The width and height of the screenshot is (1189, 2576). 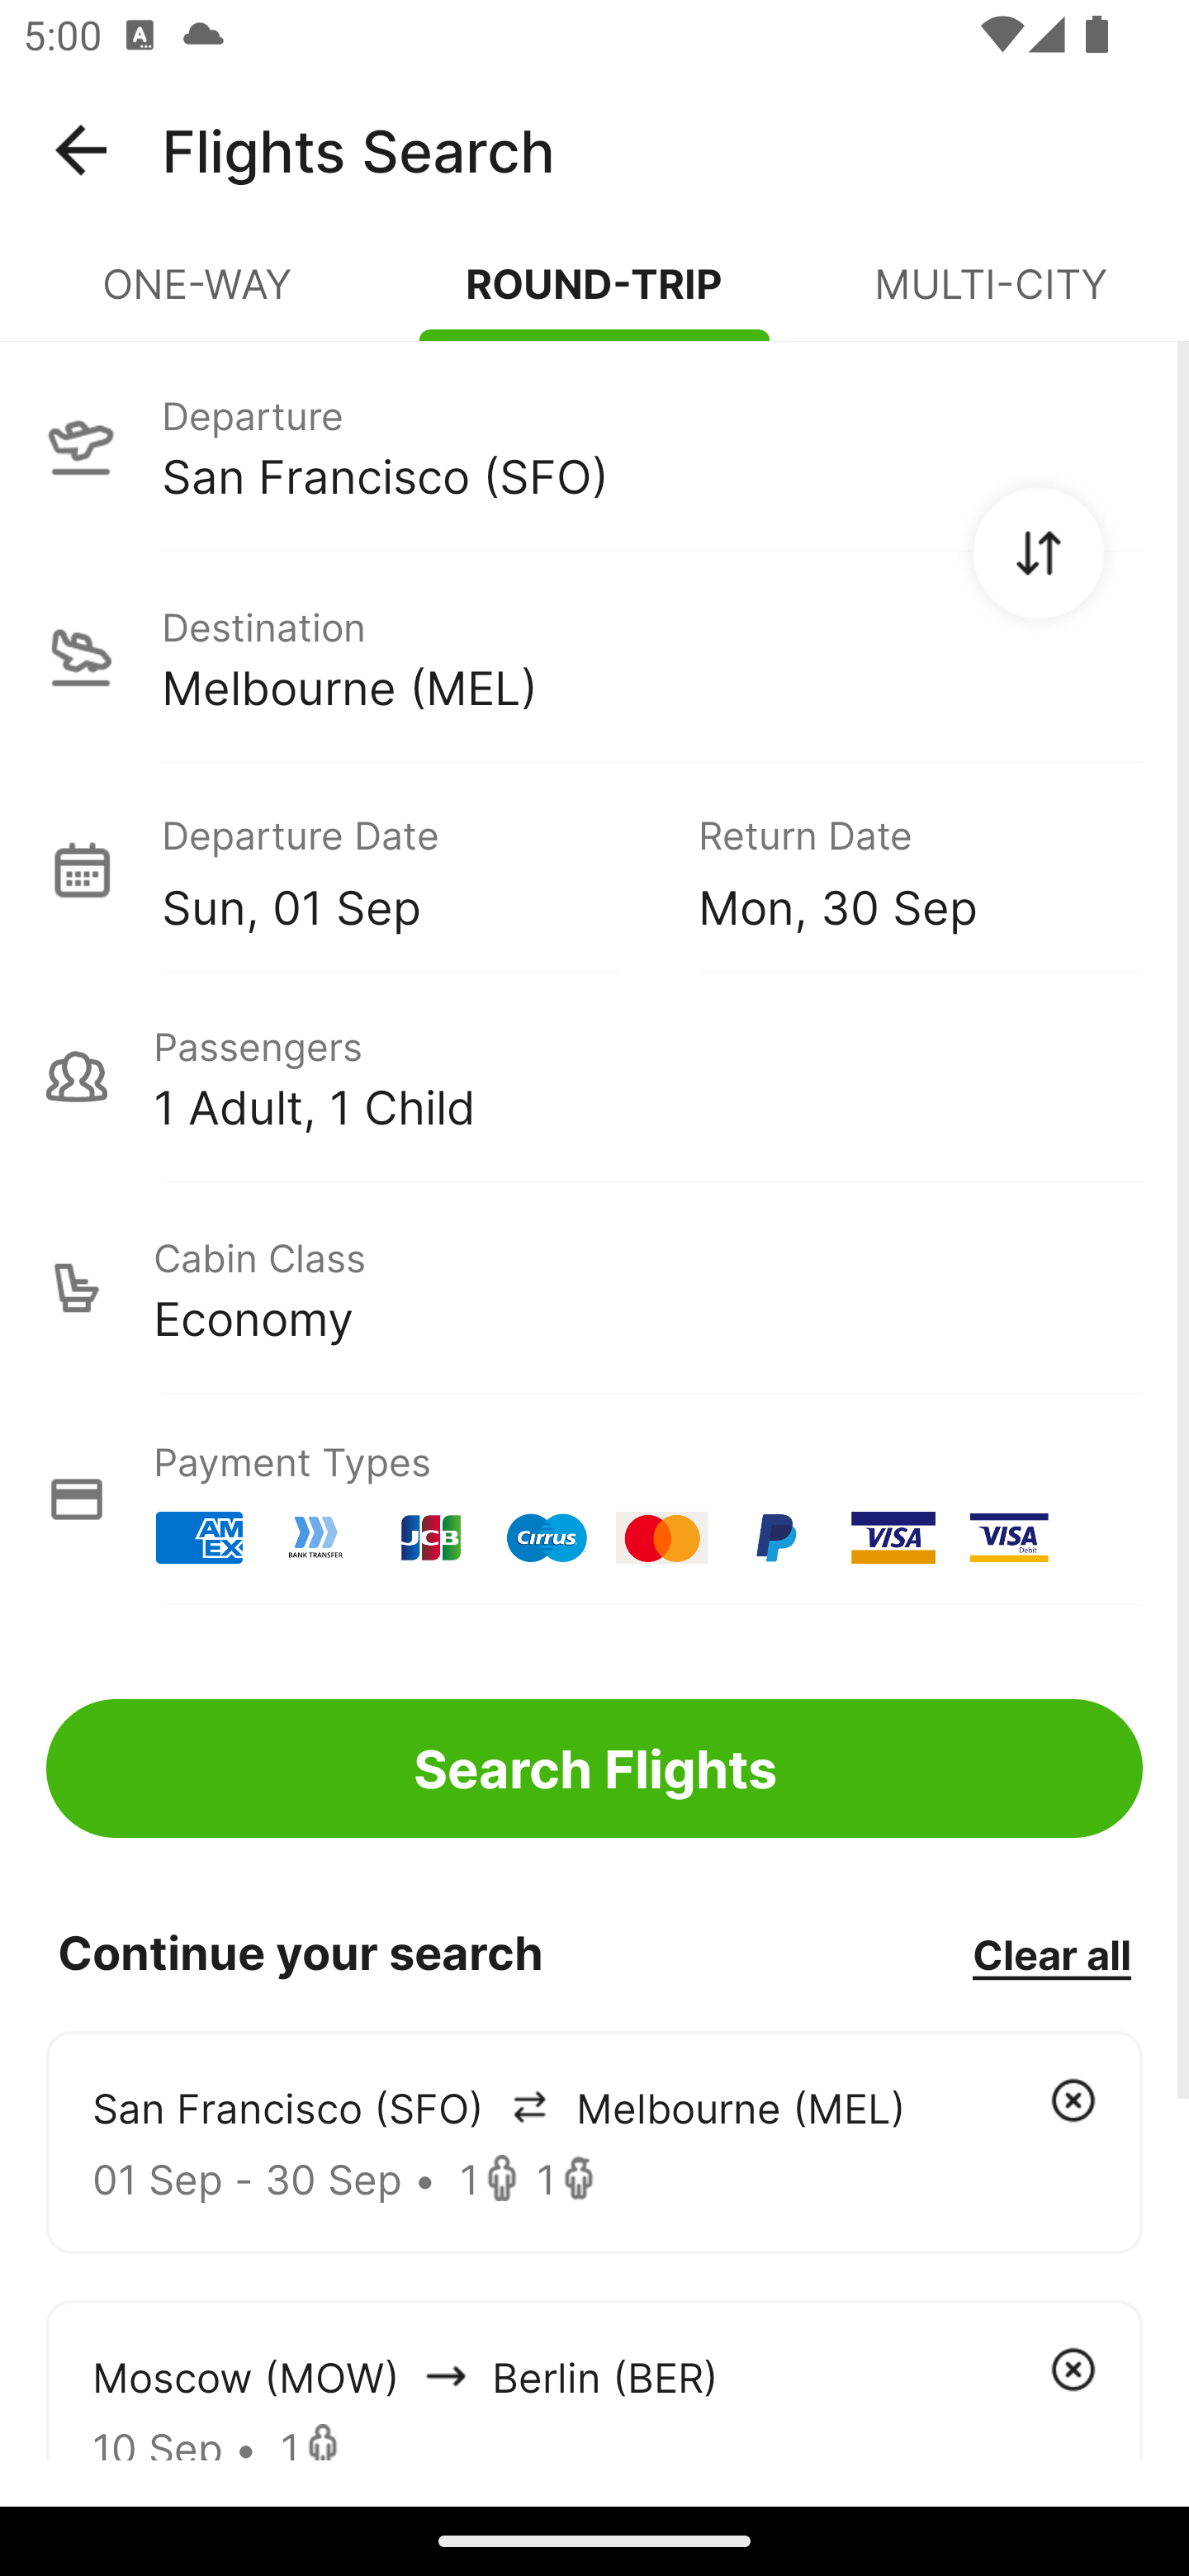 What do you see at coordinates (897, 869) in the screenshot?
I see `Return Date Mon, 30 Sep` at bounding box center [897, 869].